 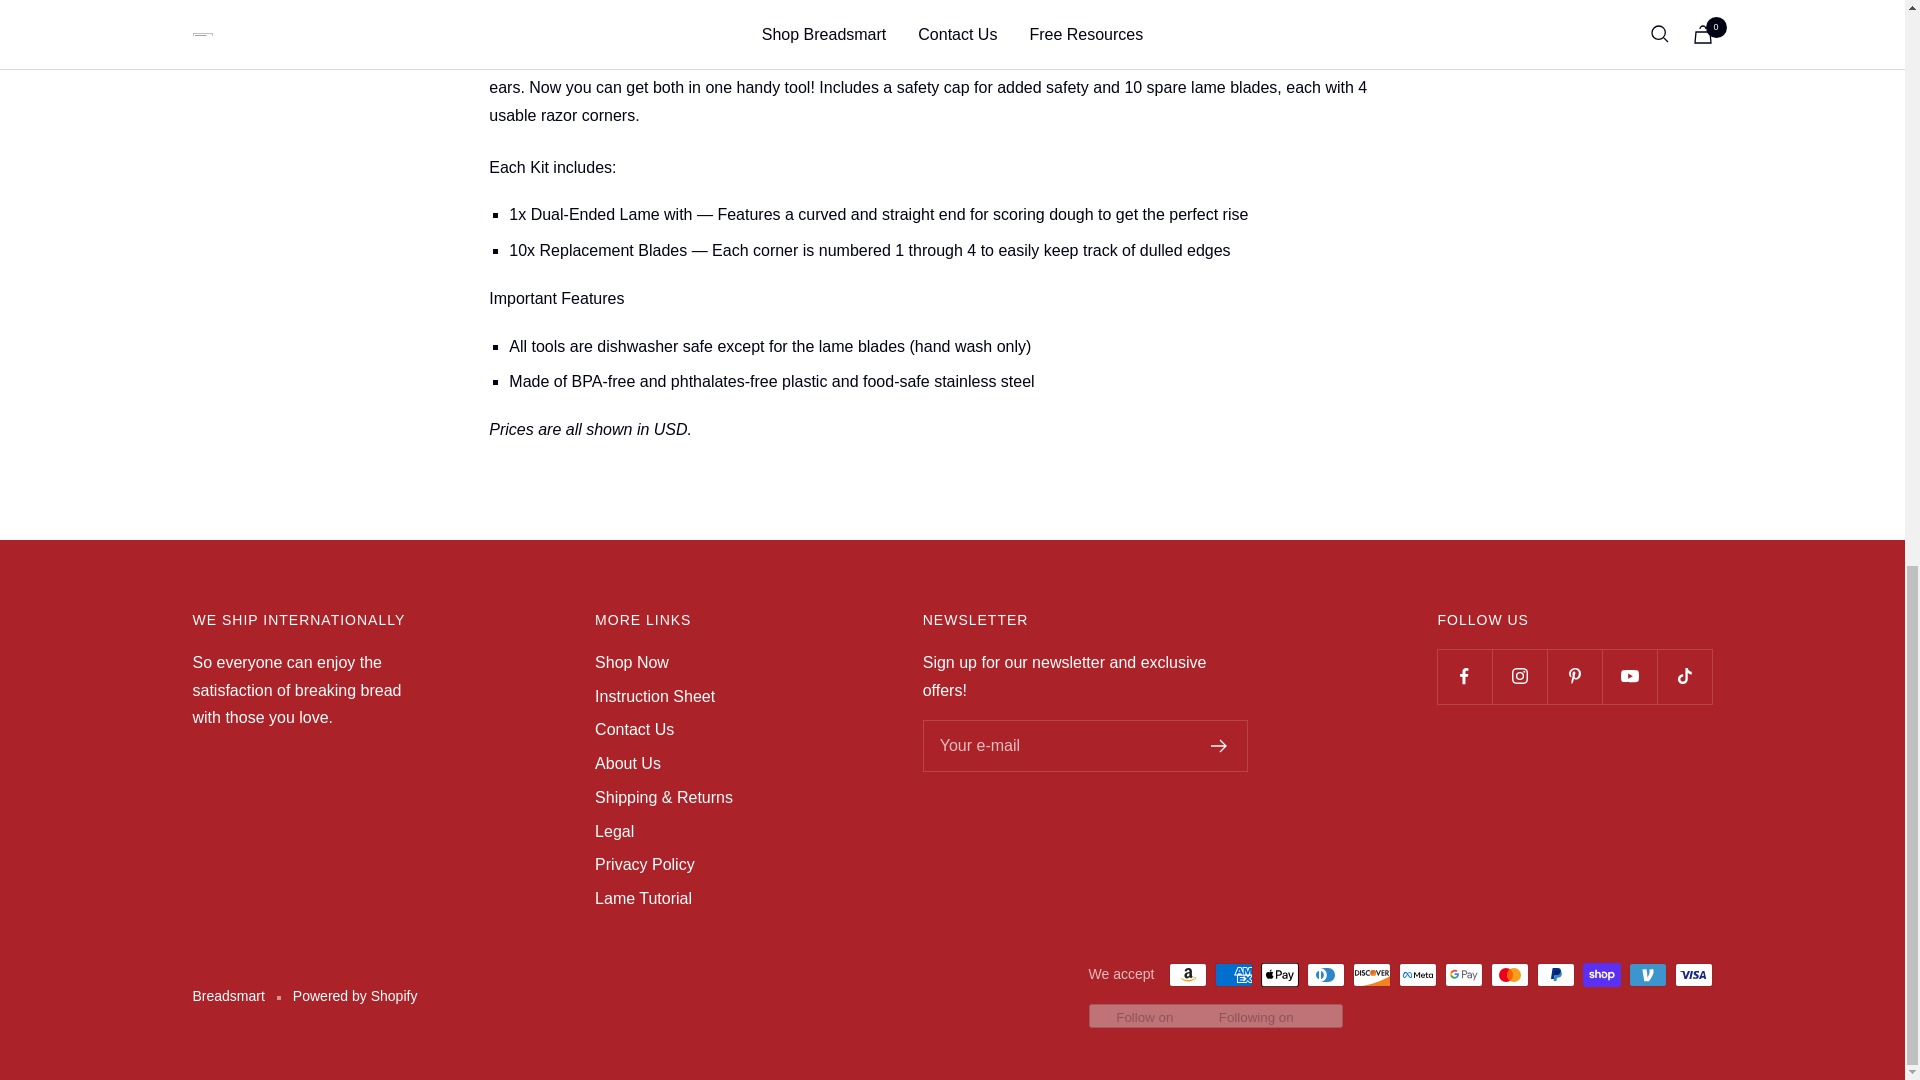 What do you see at coordinates (1220, 745) in the screenshot?
I see `Register` at bounding box center [1220, 745].